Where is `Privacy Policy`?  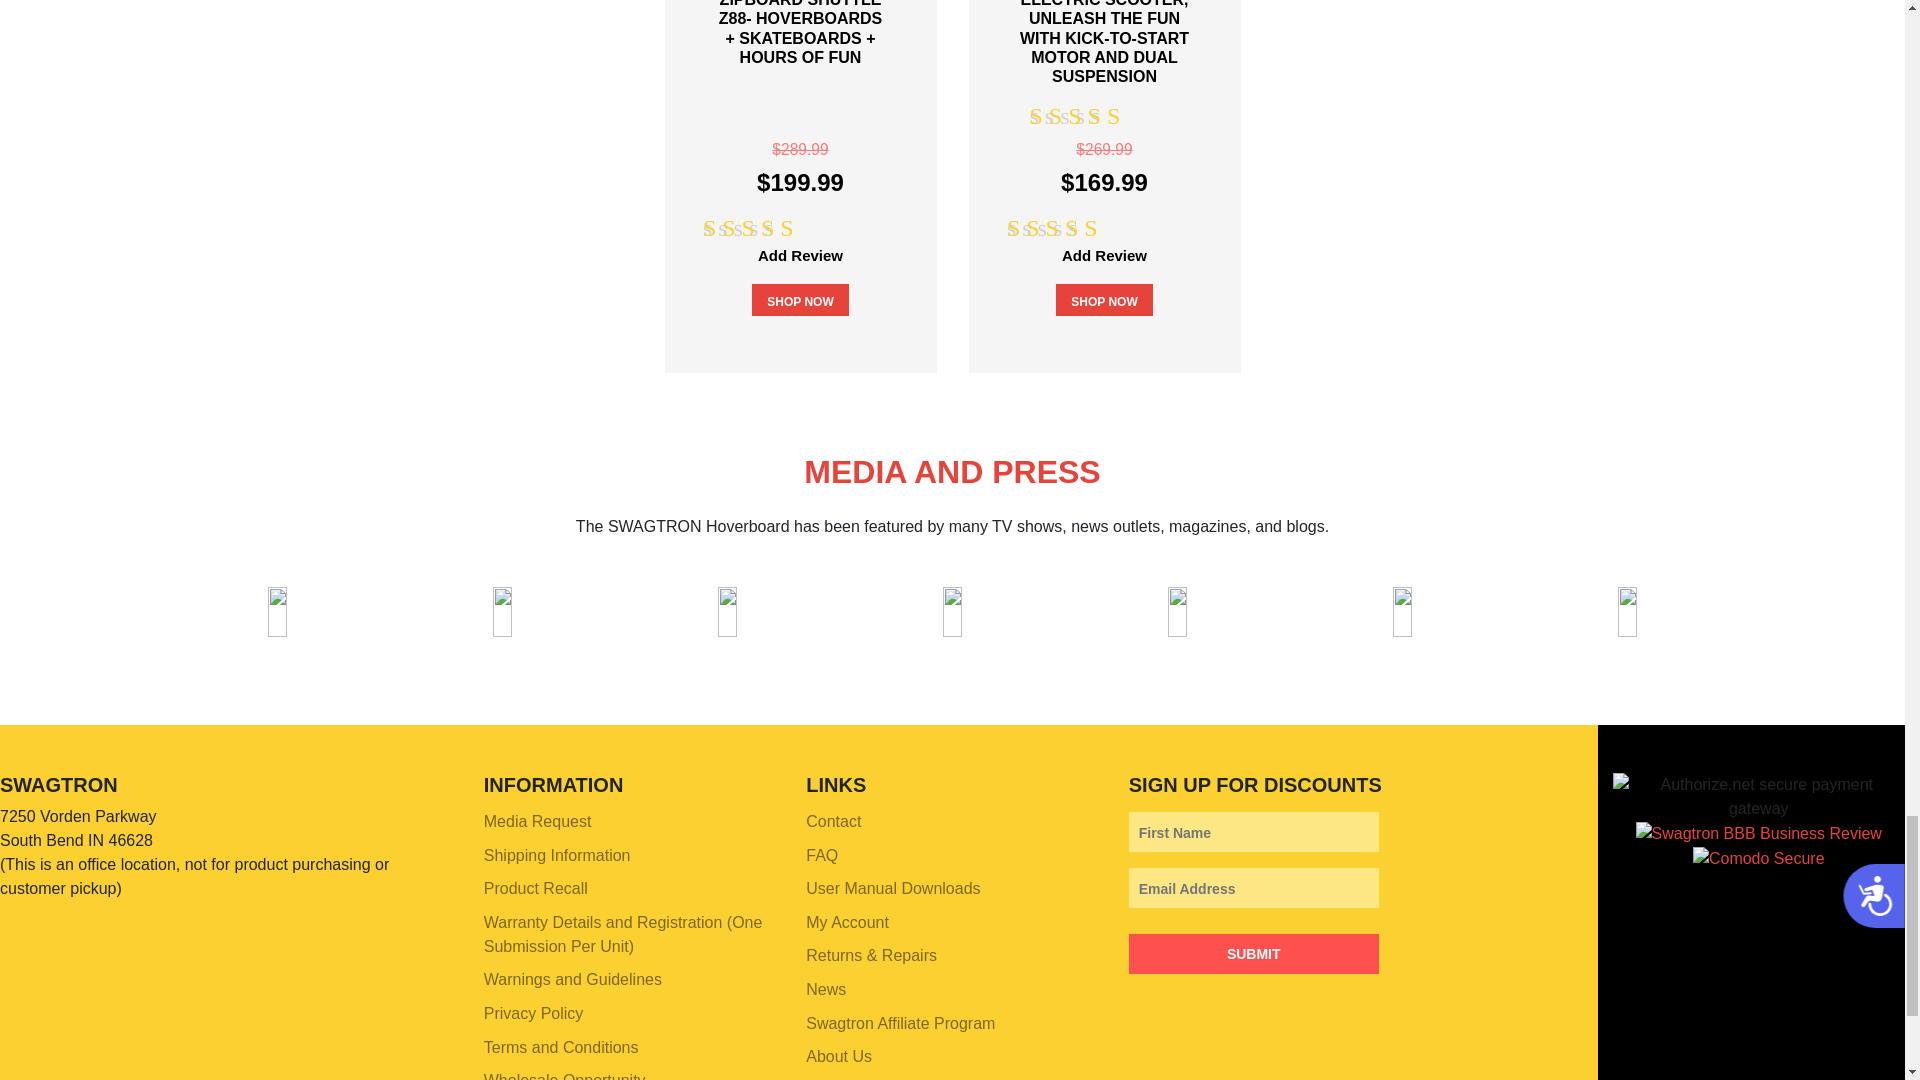
Privacy Policy is located at coordinates (629, 1014).